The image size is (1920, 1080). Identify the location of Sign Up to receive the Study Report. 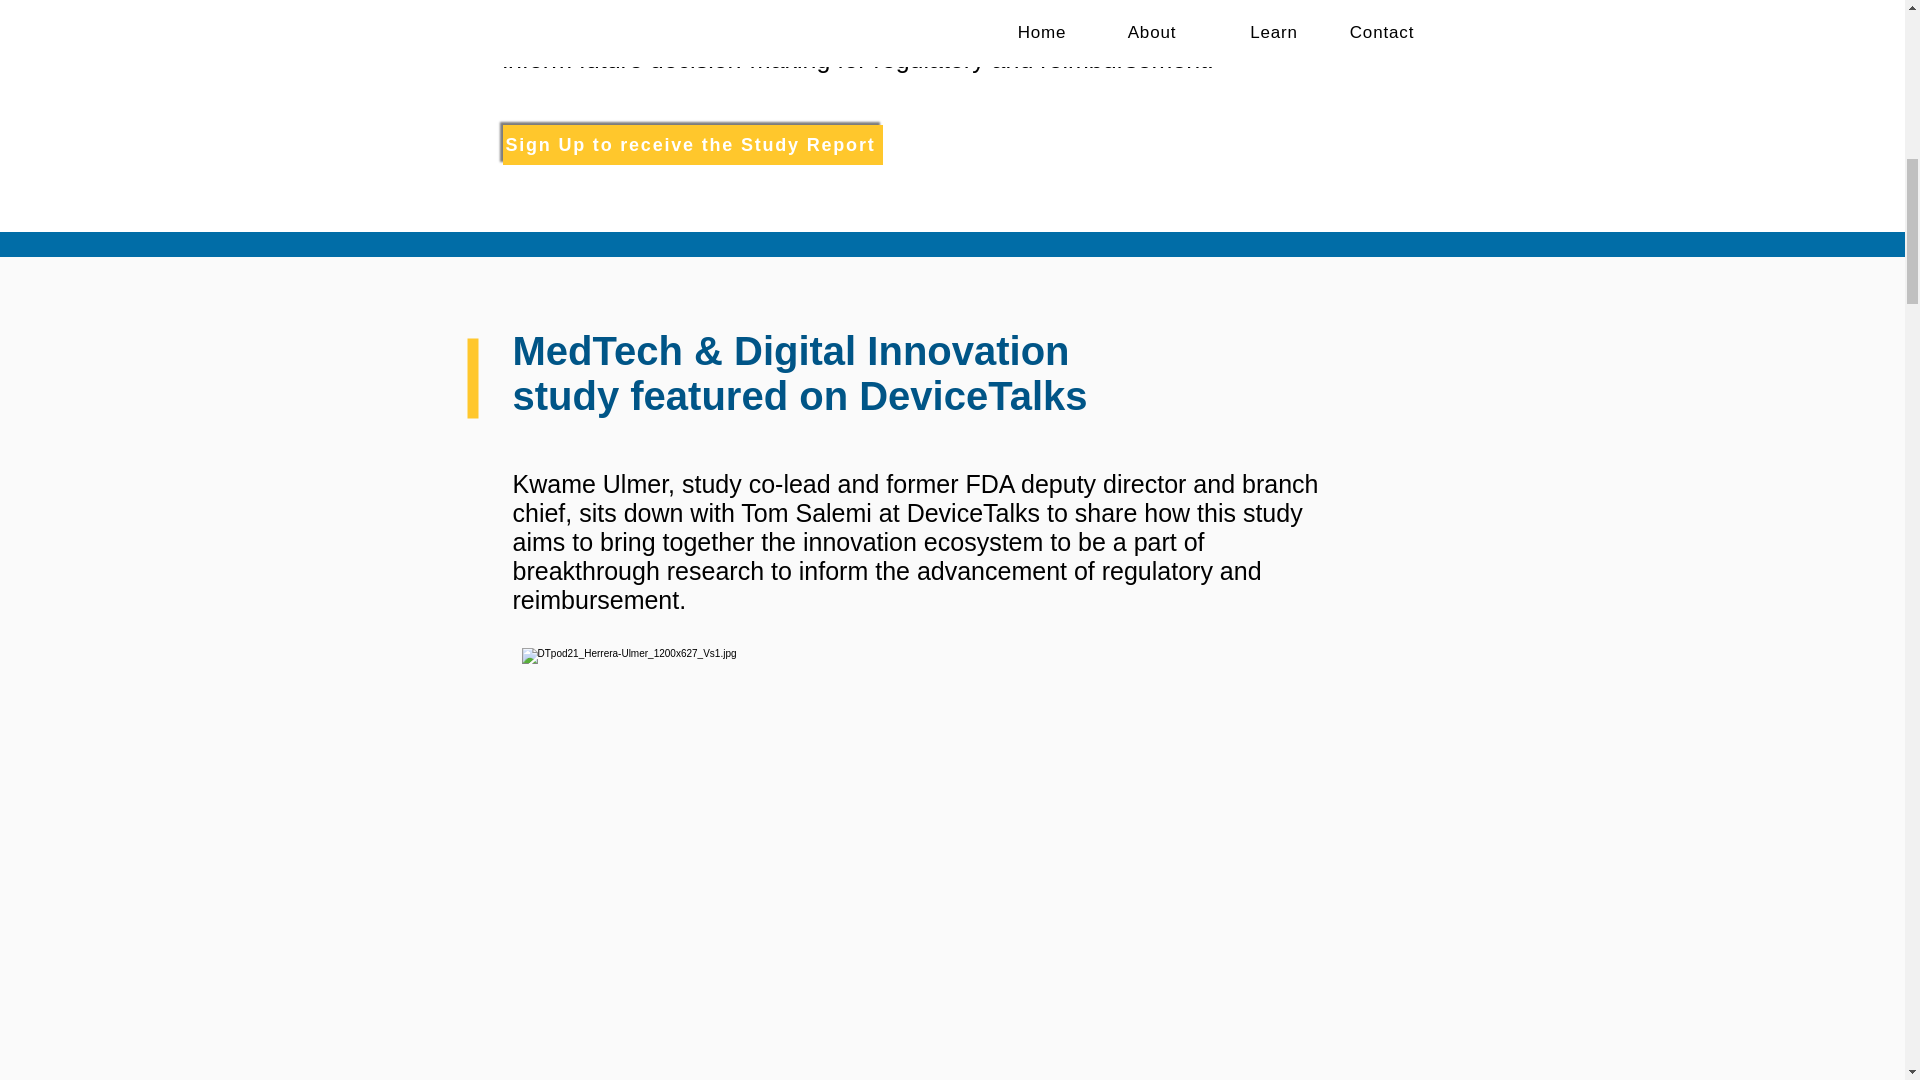
(691, 145).